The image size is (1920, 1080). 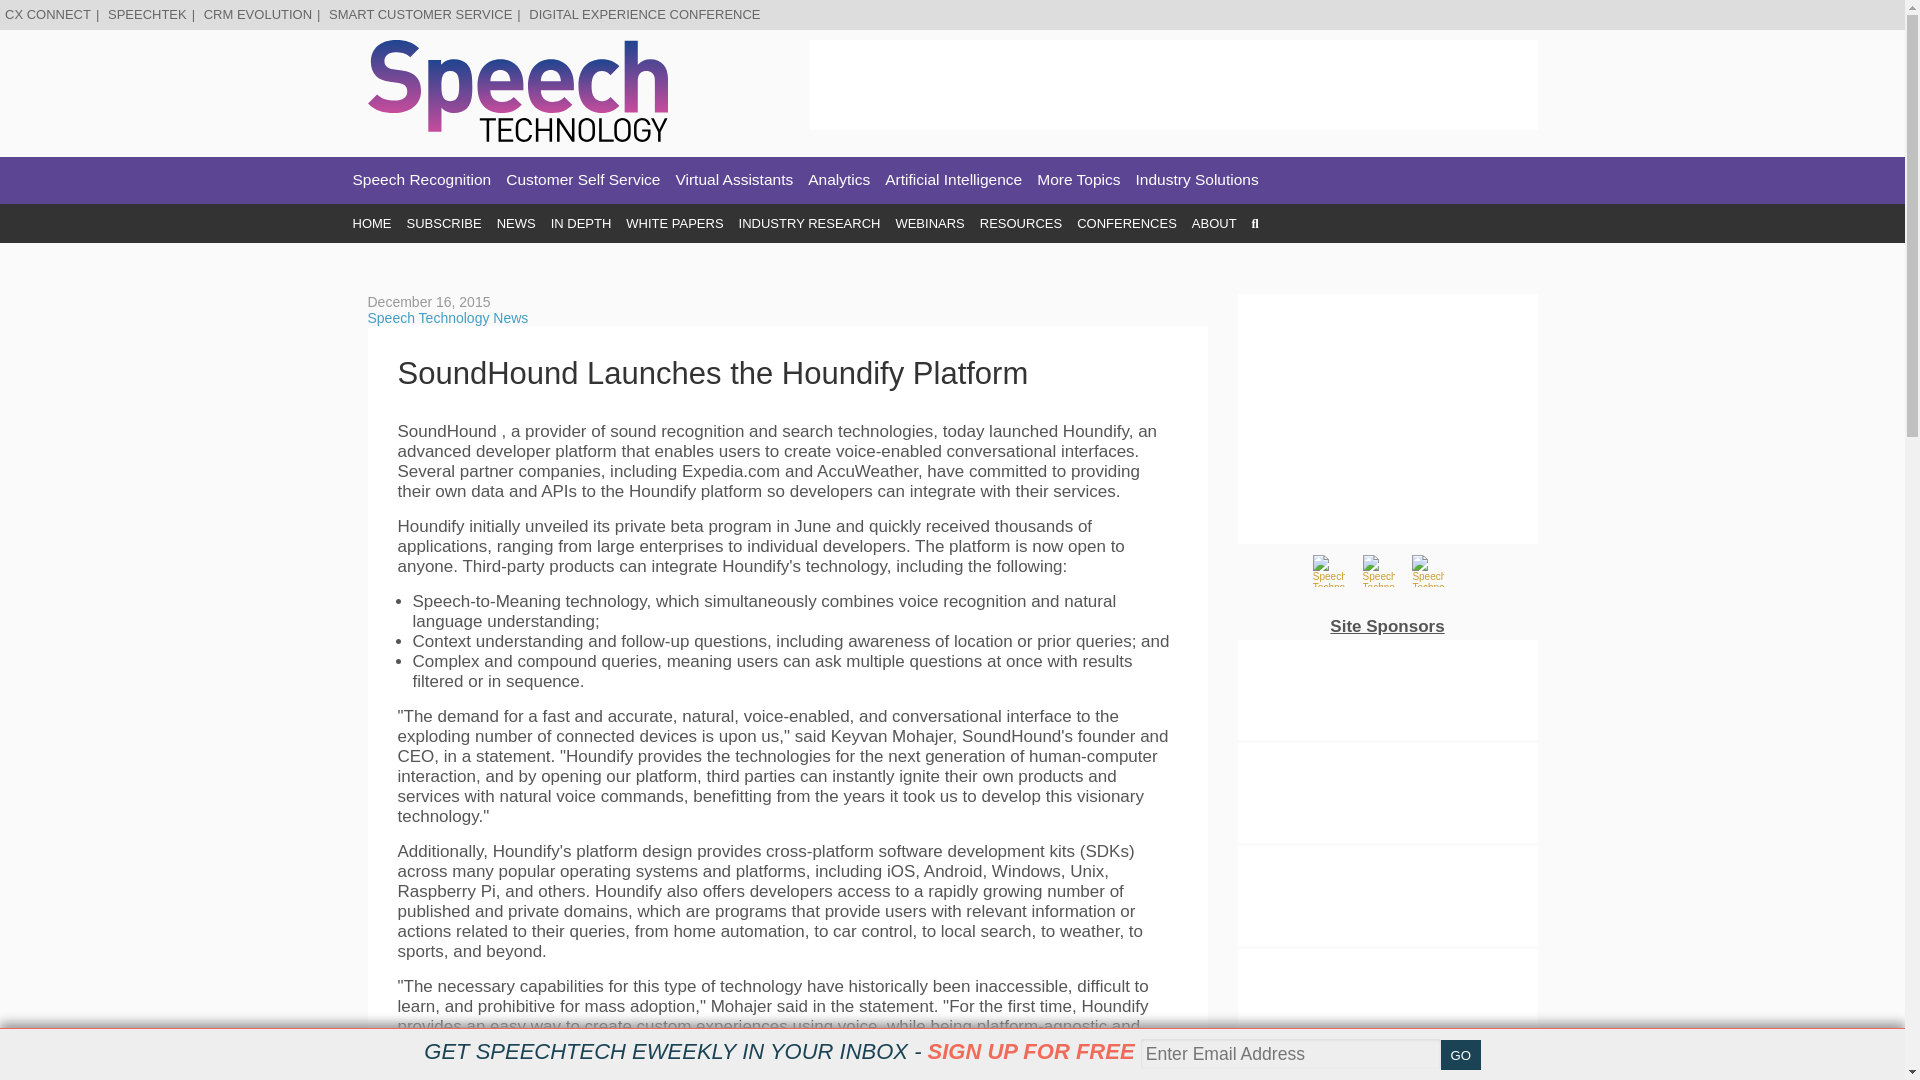 I want to click on Industry Solutions, so click(x=1198, y=180).